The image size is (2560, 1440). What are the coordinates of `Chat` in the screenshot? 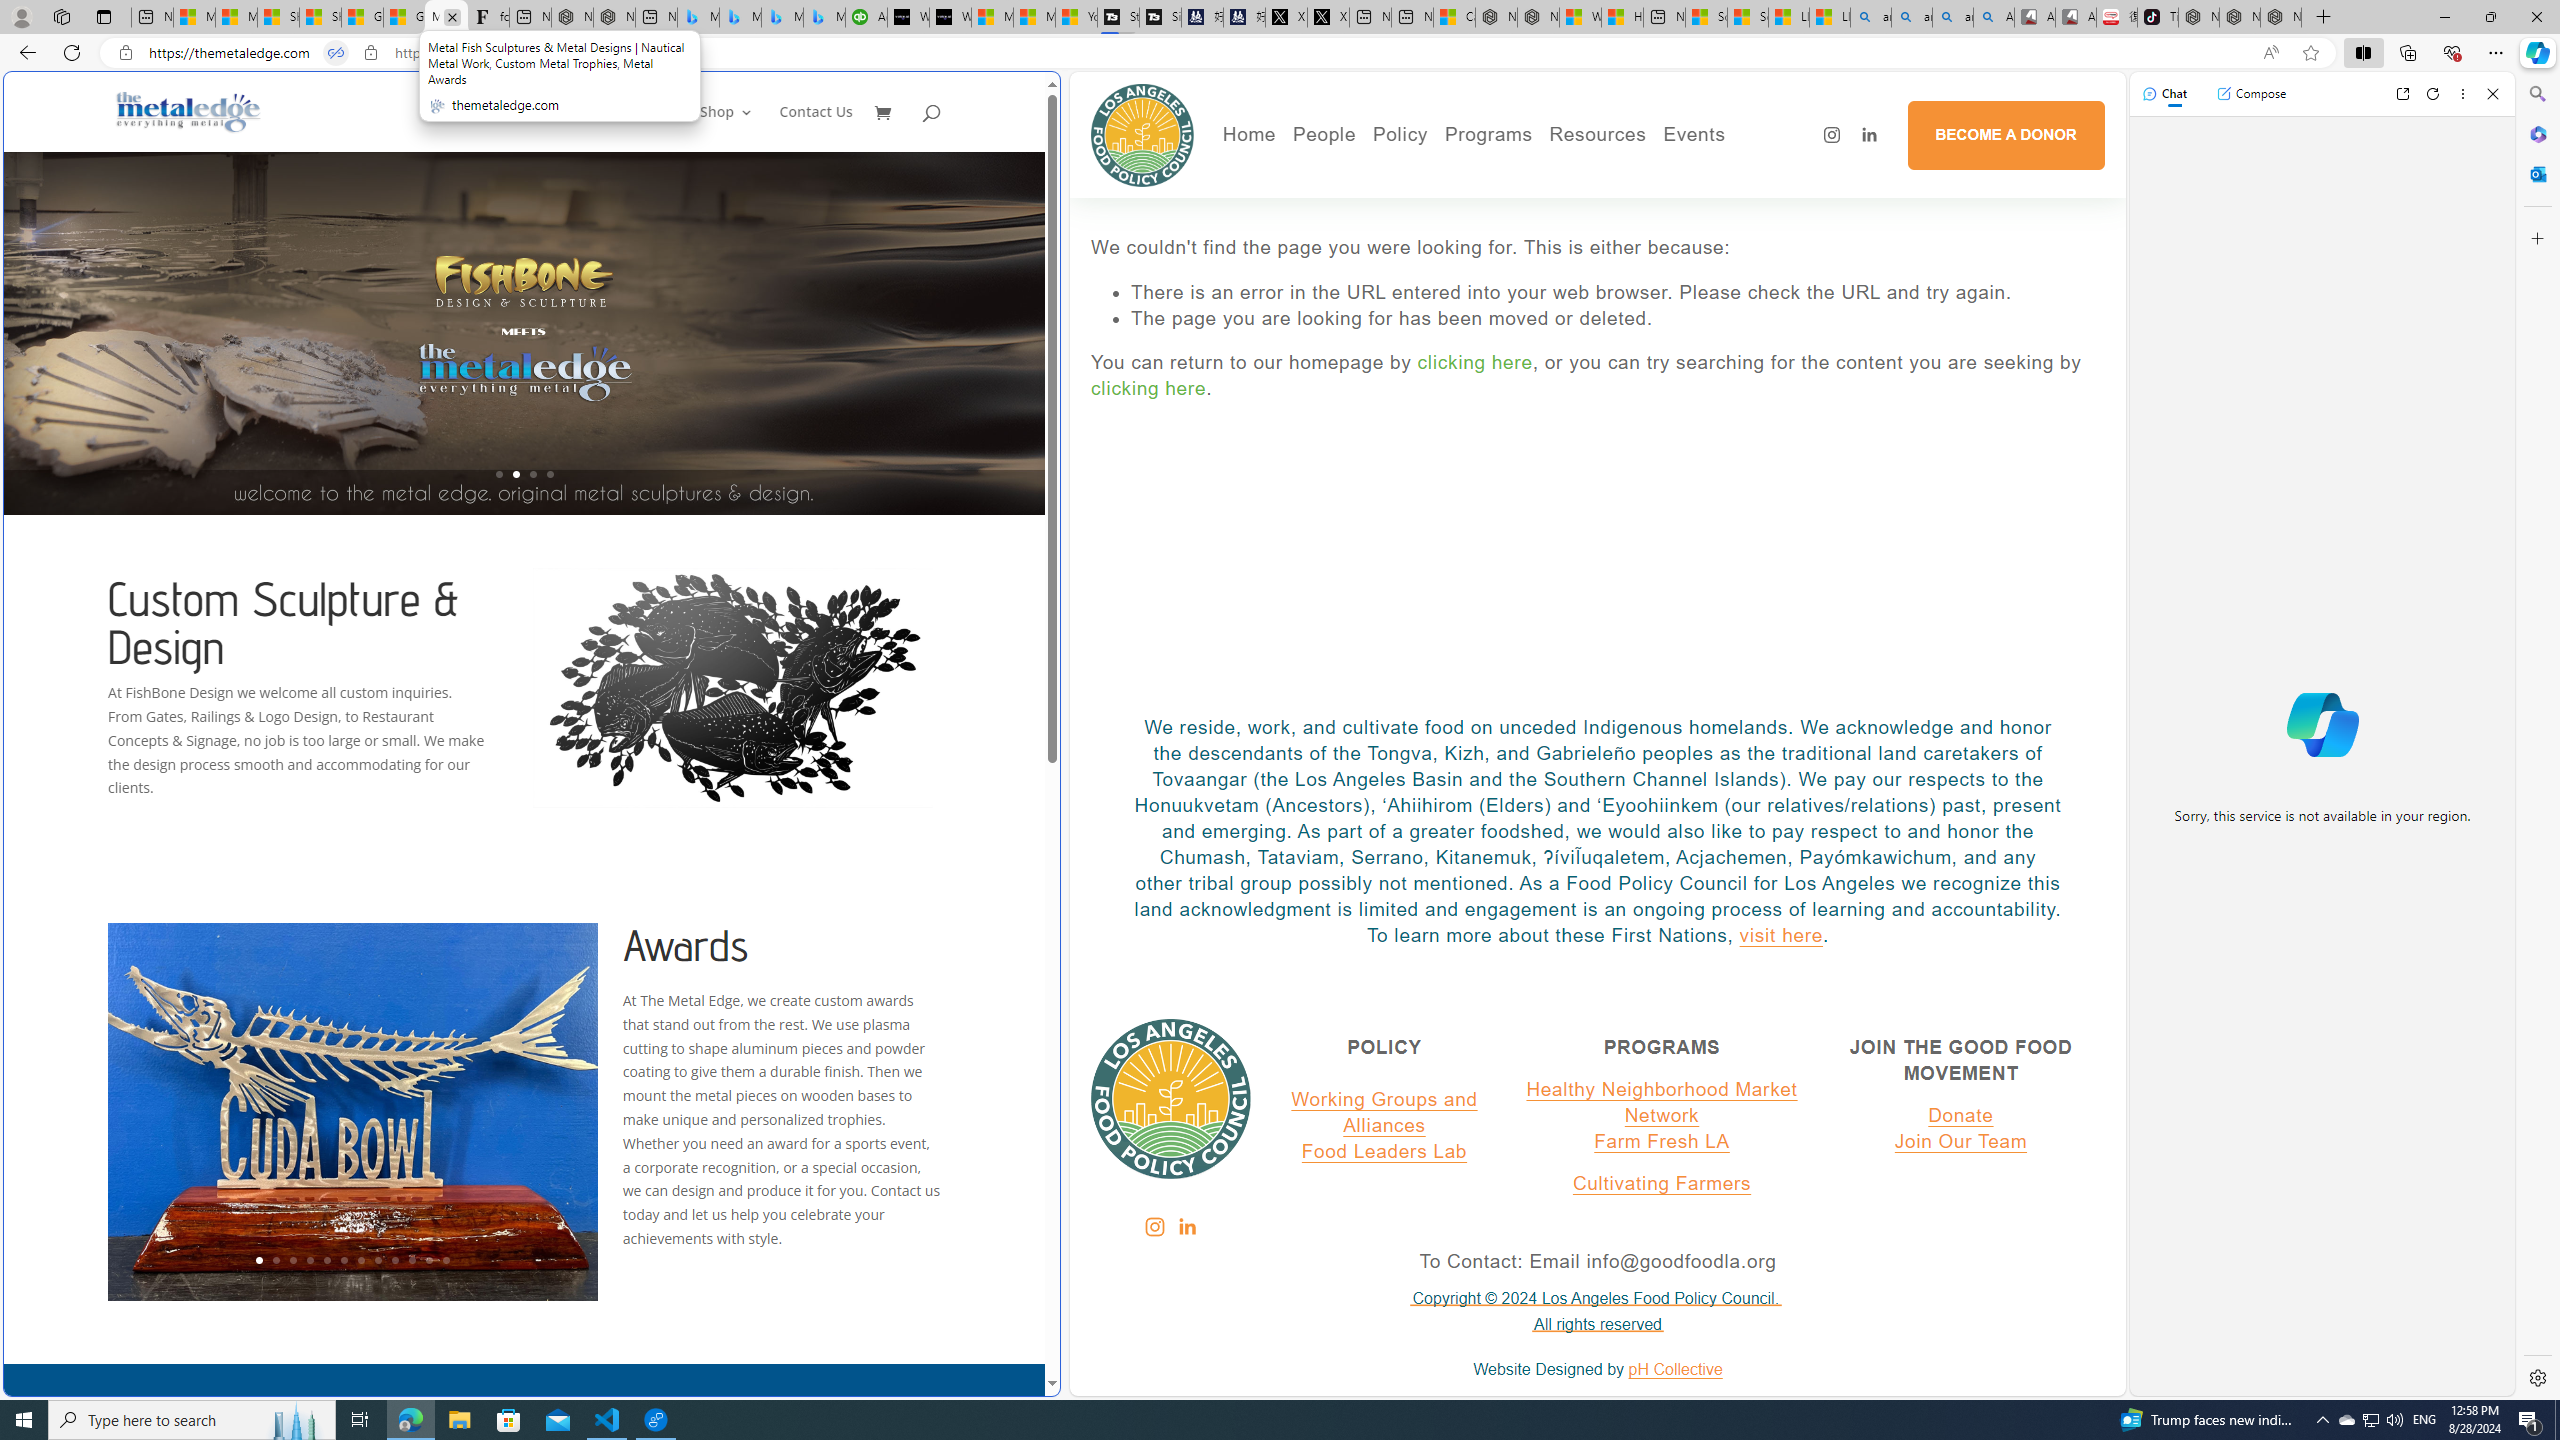 It's located at (2165, 93).